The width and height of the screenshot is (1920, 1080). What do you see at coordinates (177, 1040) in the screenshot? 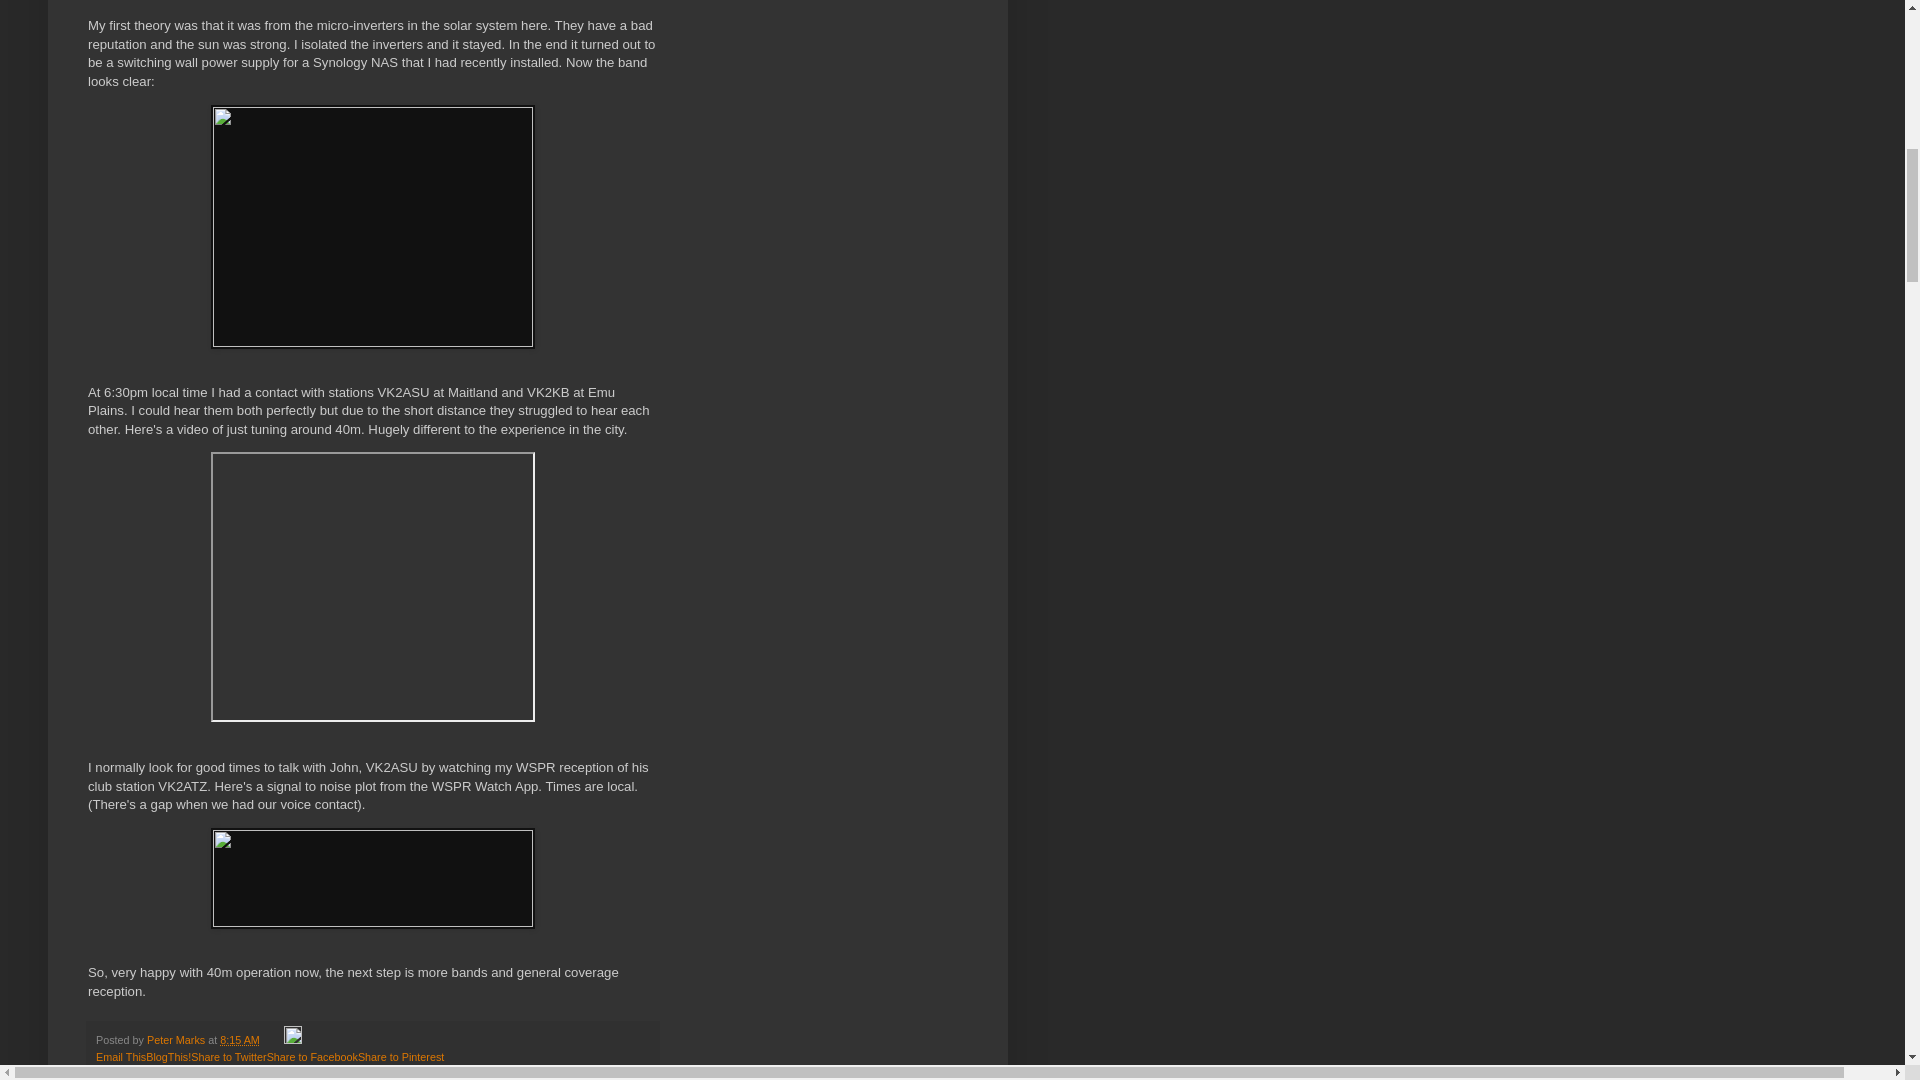
I see `Peter Marks` at bounding box center [177, 1040].